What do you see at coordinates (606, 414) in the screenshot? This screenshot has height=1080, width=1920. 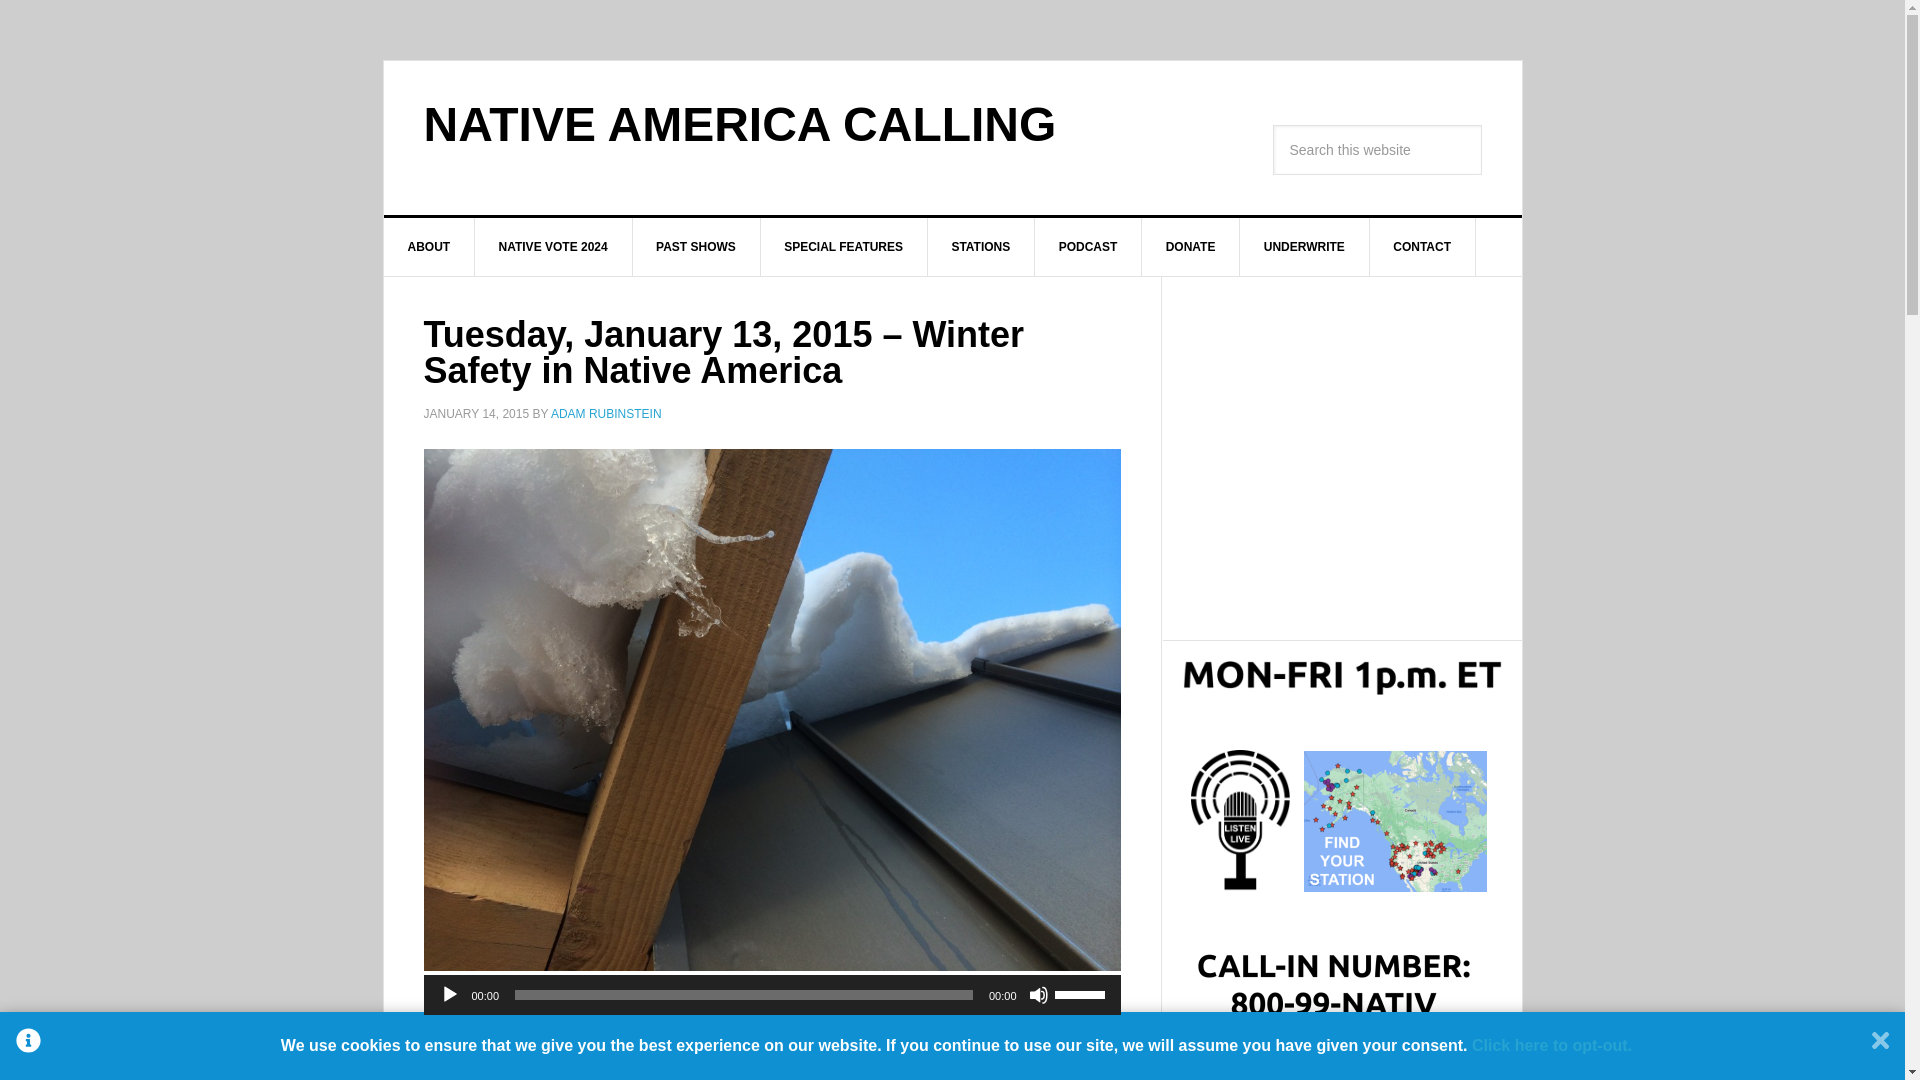 I see `ADAM RUBINSTEIN` at bounding box center [606, 414].